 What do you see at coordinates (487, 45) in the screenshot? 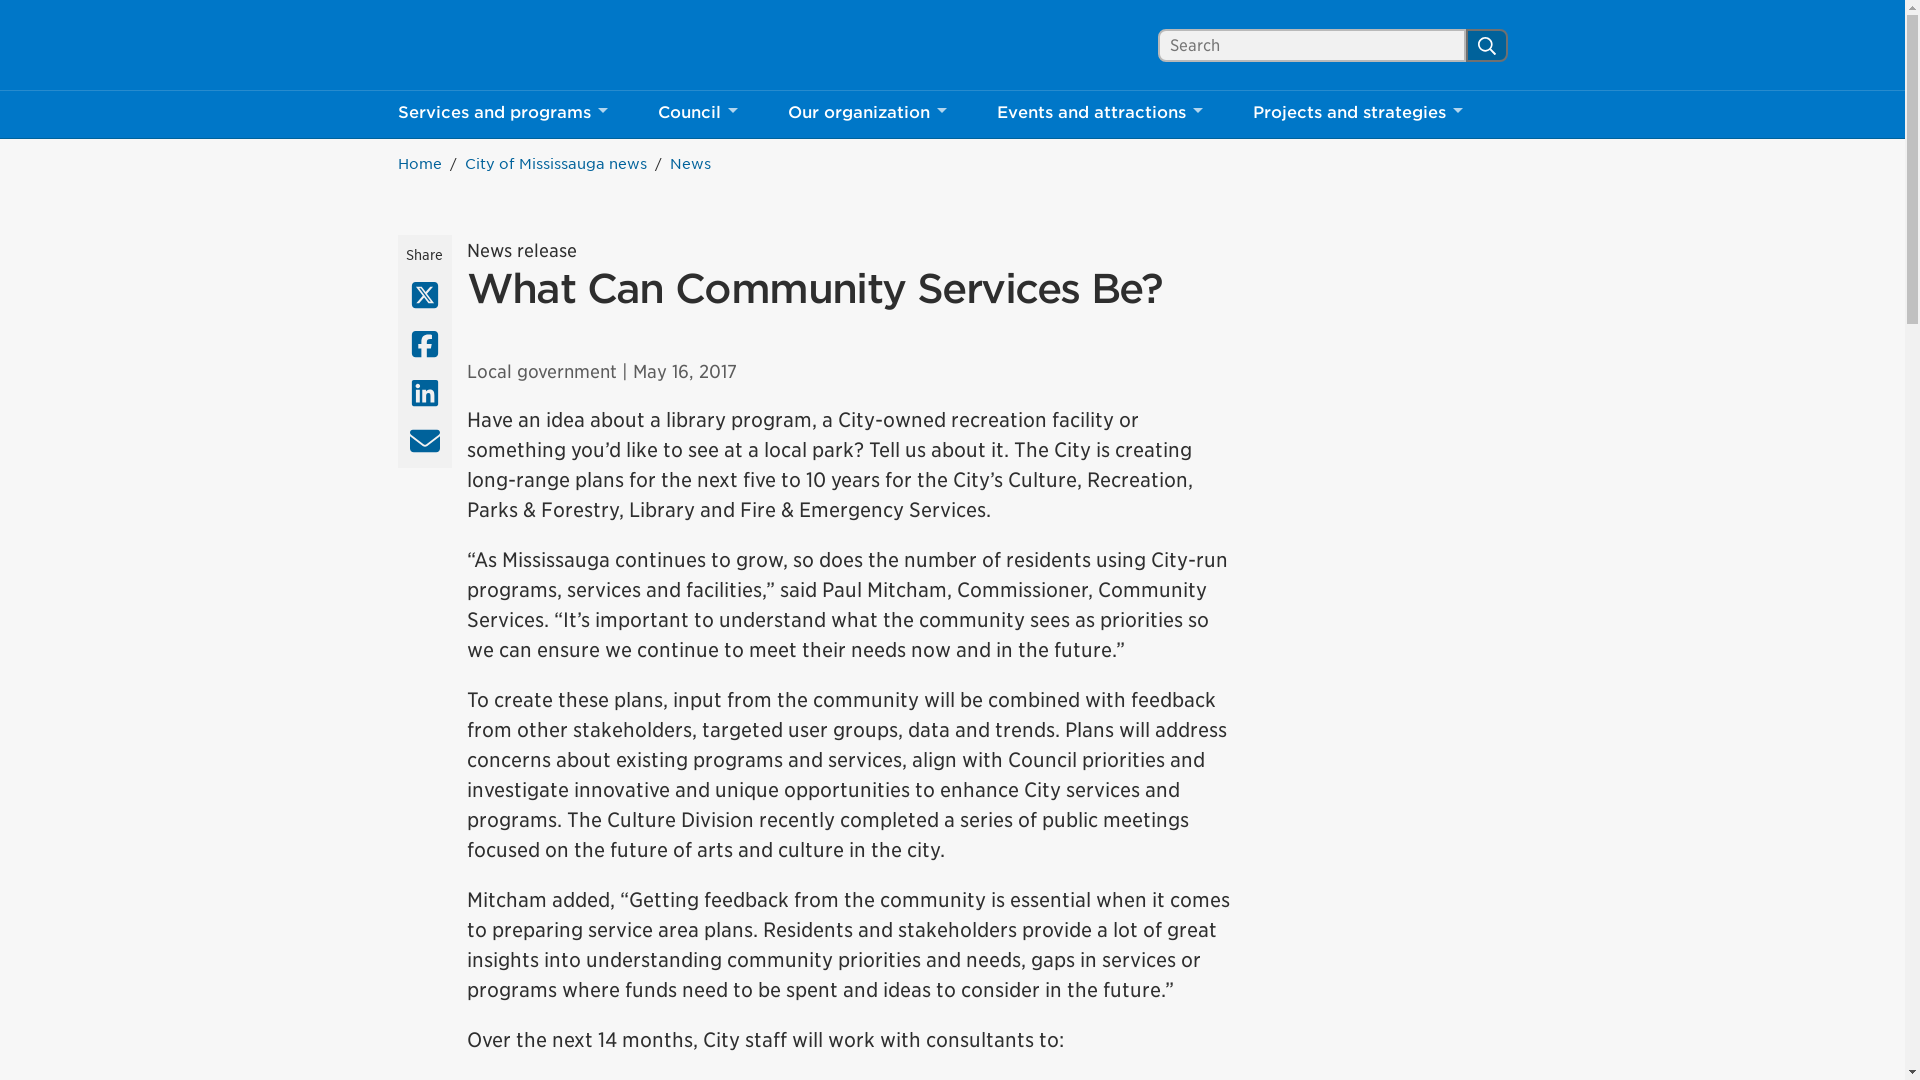
I see `Our organization` at bounding box center [487, 45].